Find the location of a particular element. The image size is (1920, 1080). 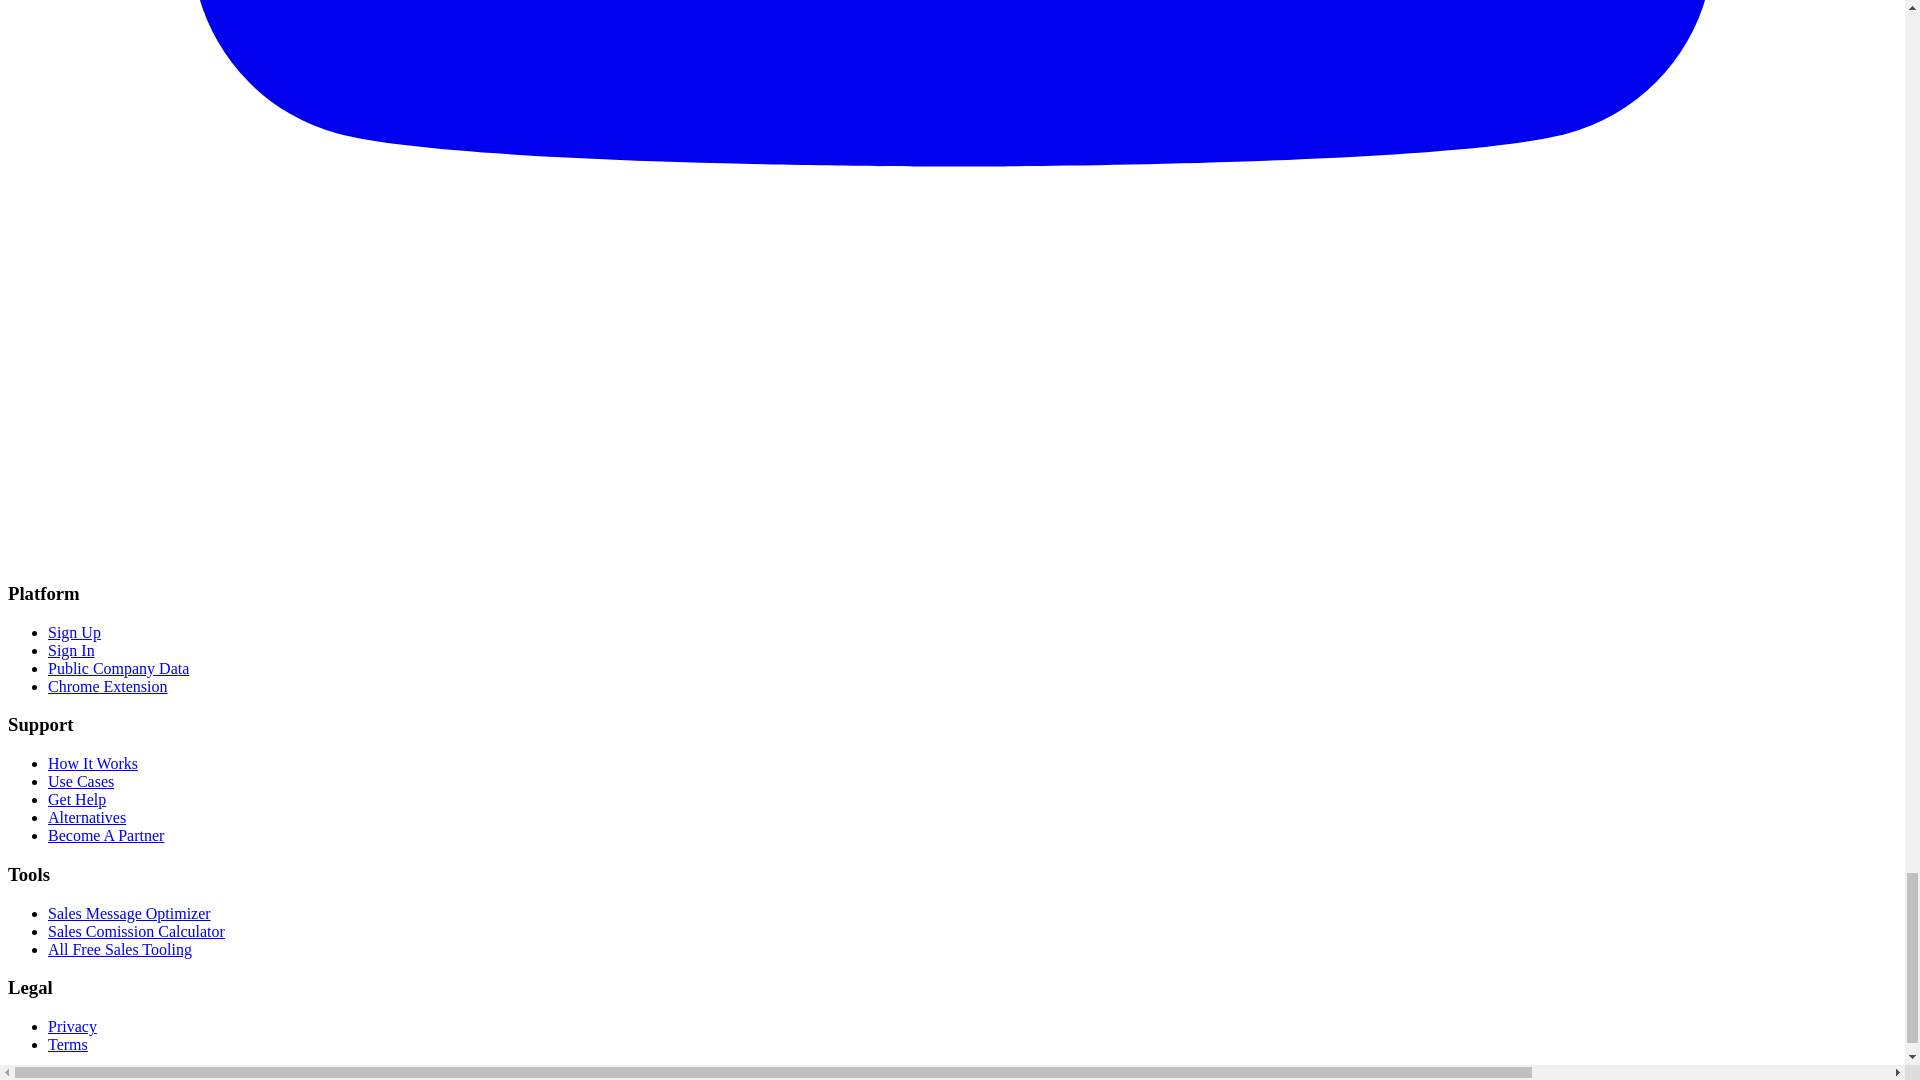

How It Works is located at coordinates (93, 763).